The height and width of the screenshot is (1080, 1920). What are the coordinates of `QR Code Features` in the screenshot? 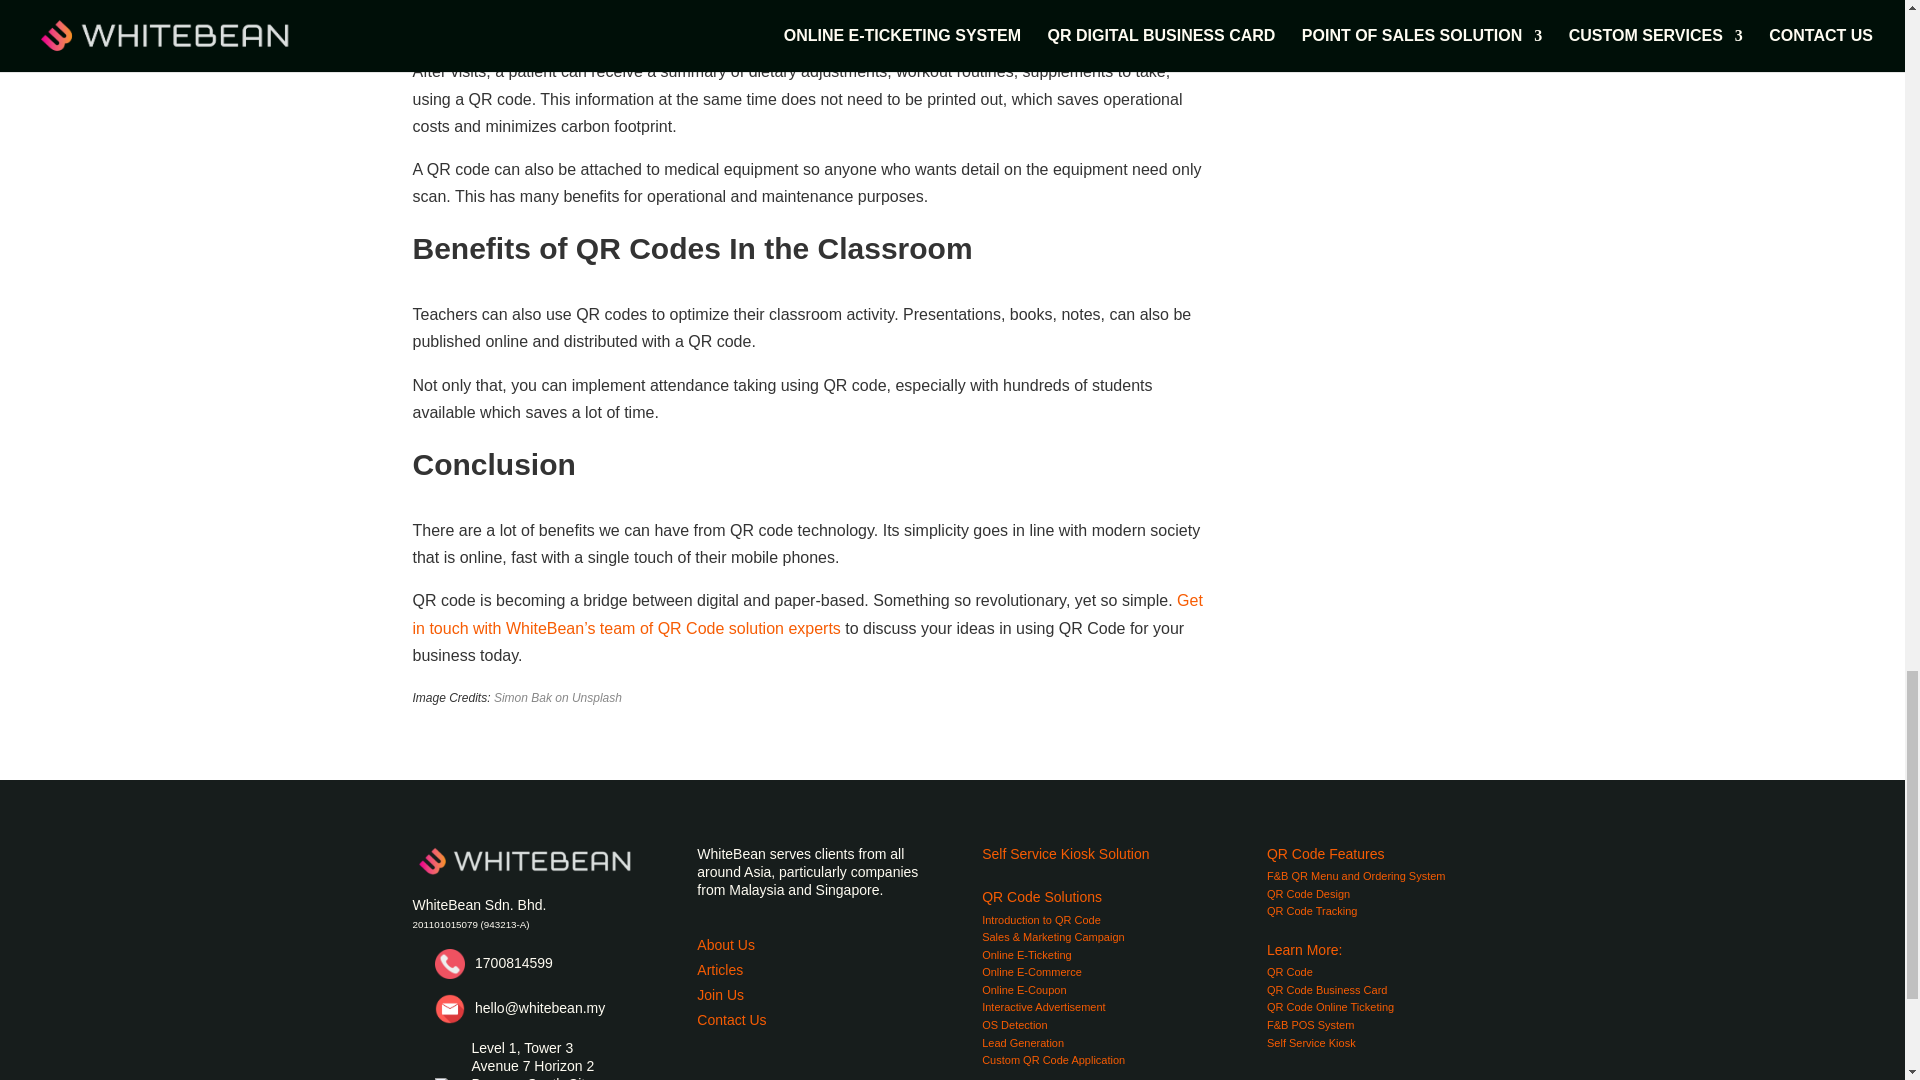 It's located at (1326, 853).